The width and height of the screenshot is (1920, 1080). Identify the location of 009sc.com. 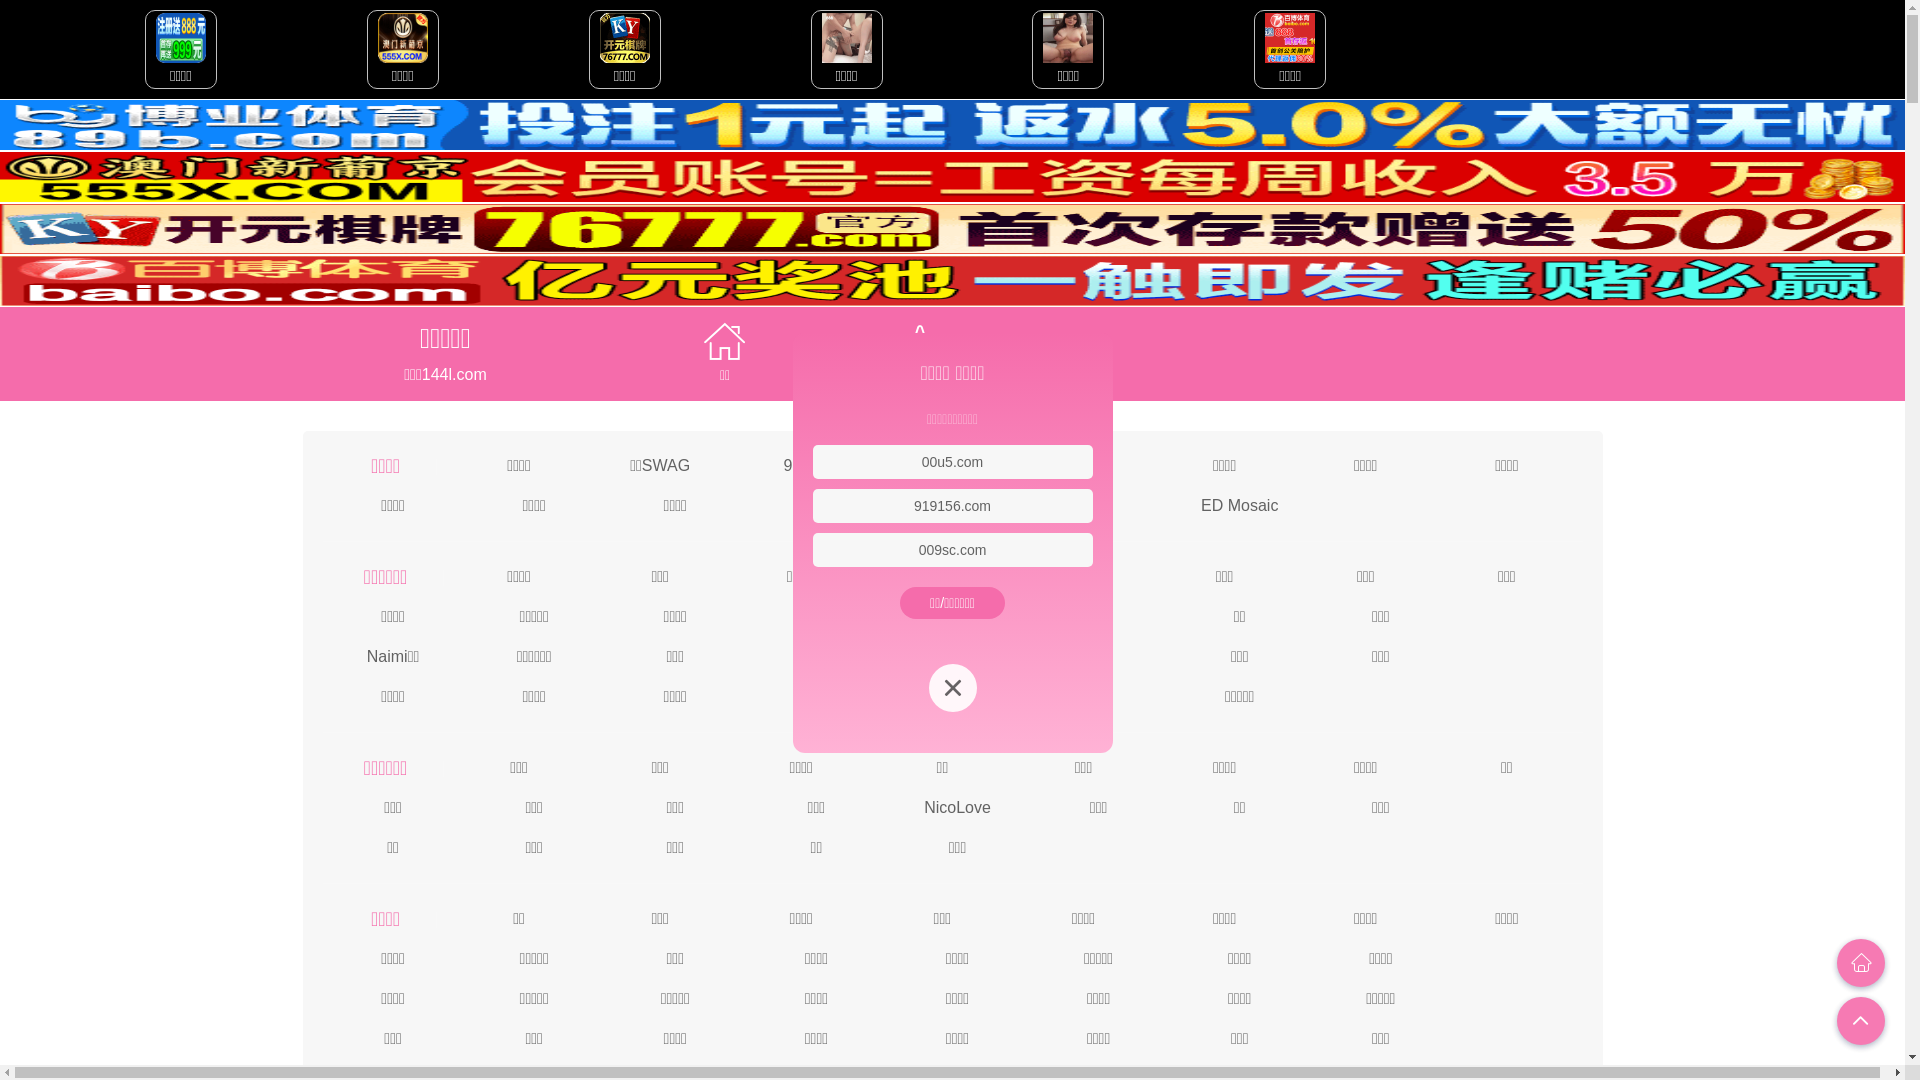
(953, 550).